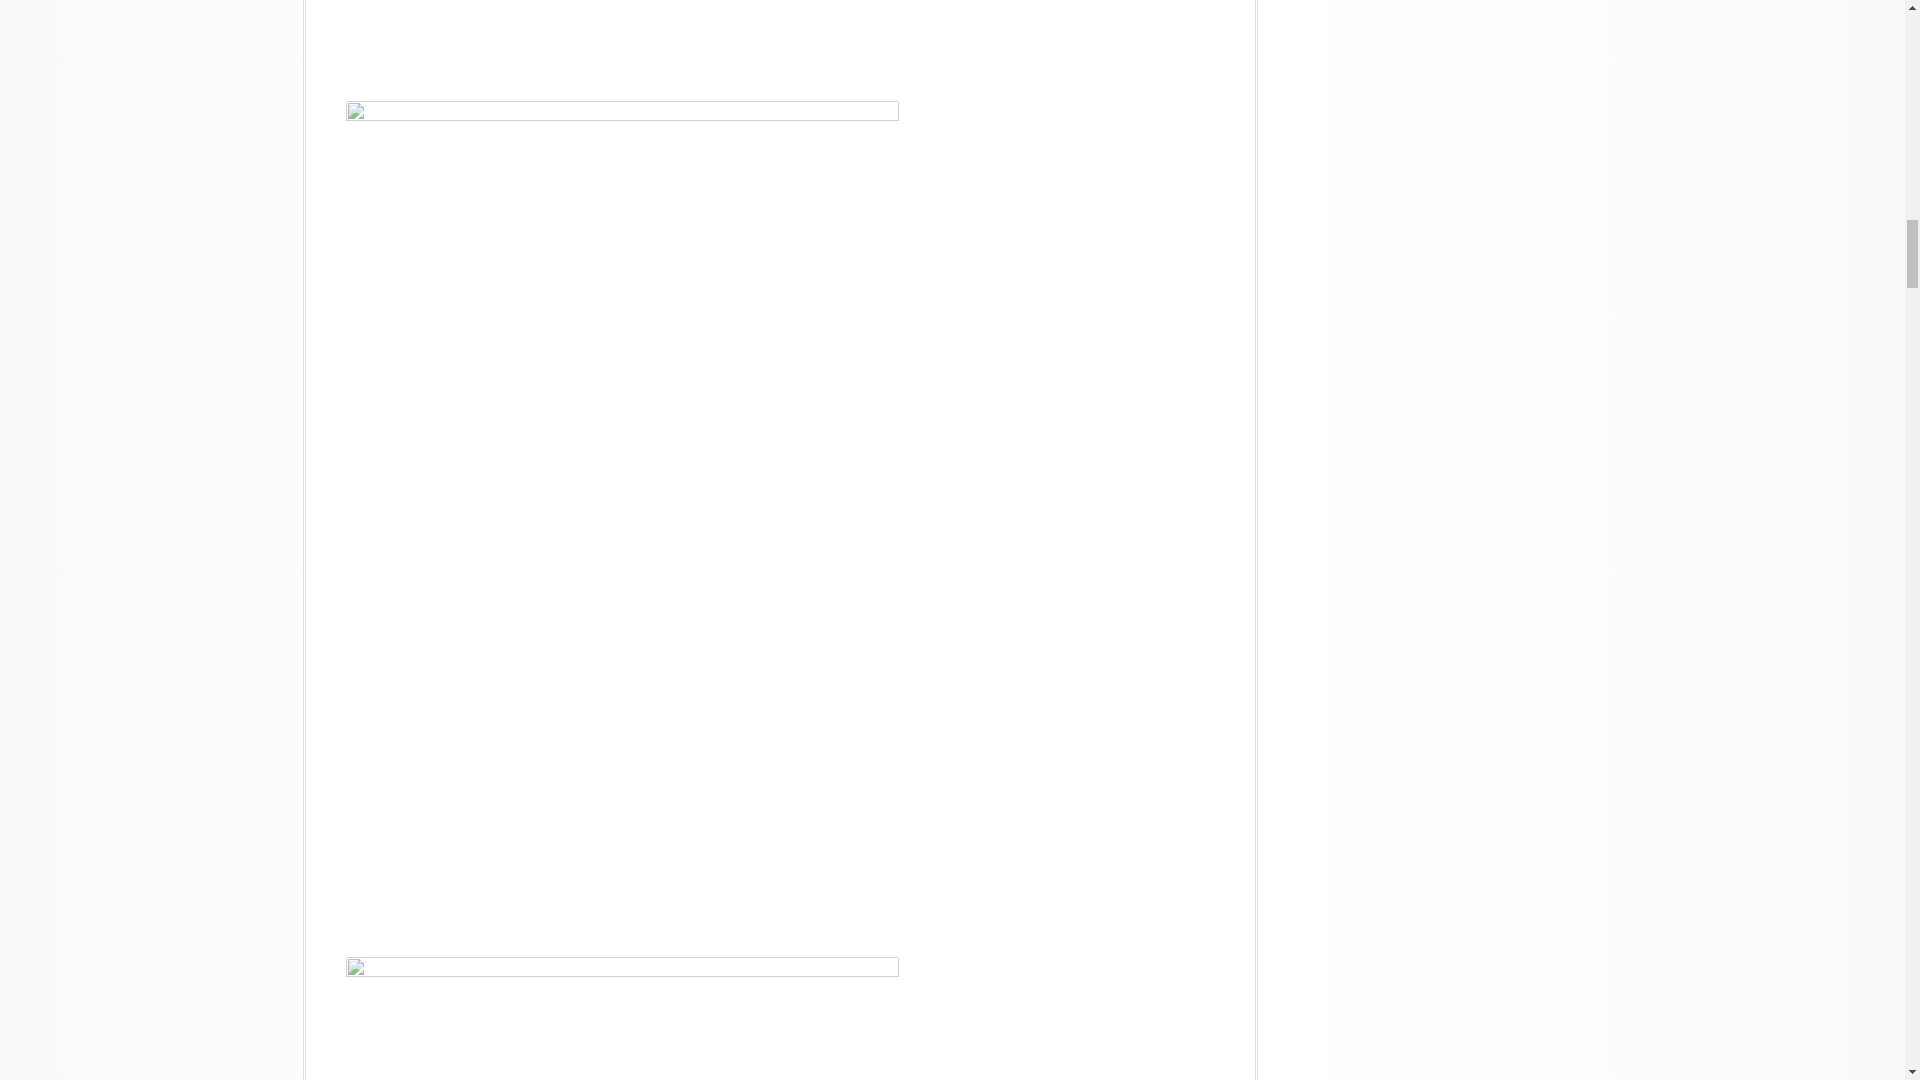  Describe the element at coordinates (622, 1018) in the screenshot. I see `d` at that location.